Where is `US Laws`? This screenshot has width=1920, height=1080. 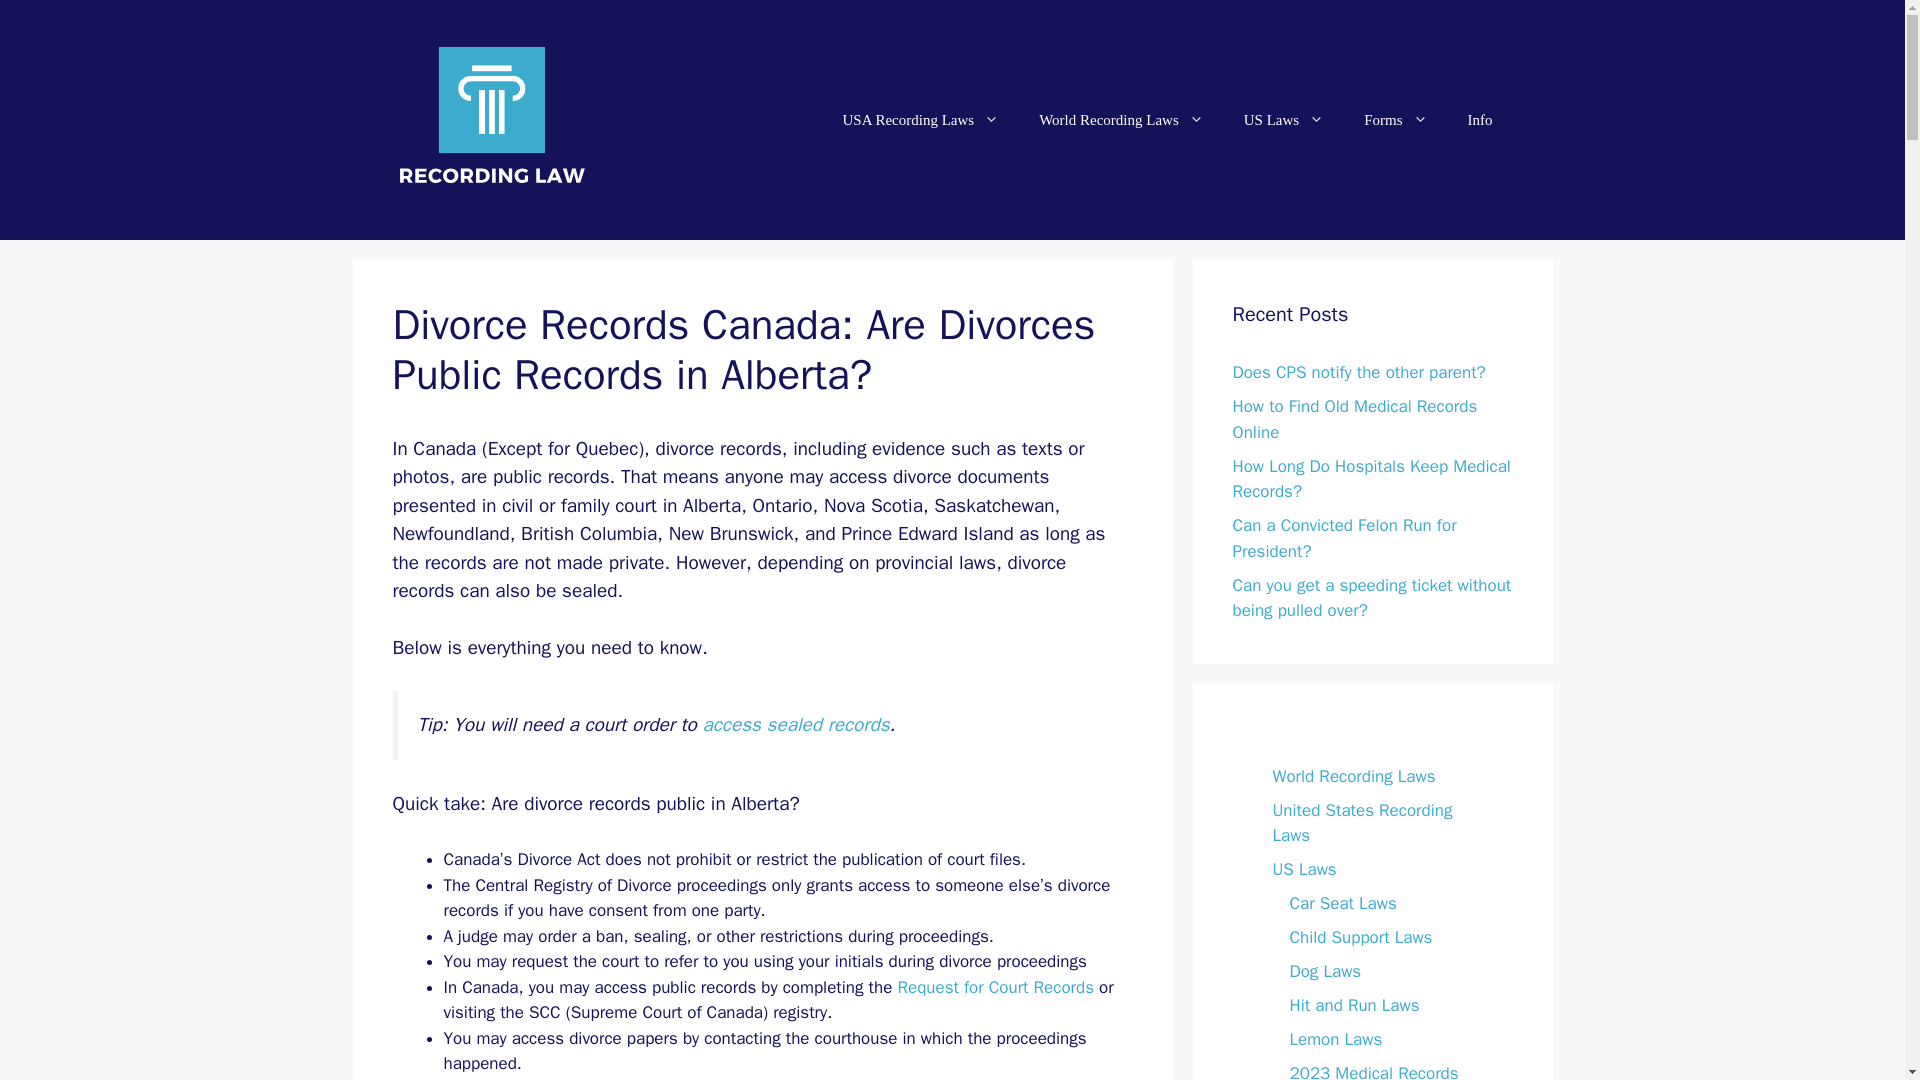 US Laws is located at coordinates (1284, 120).